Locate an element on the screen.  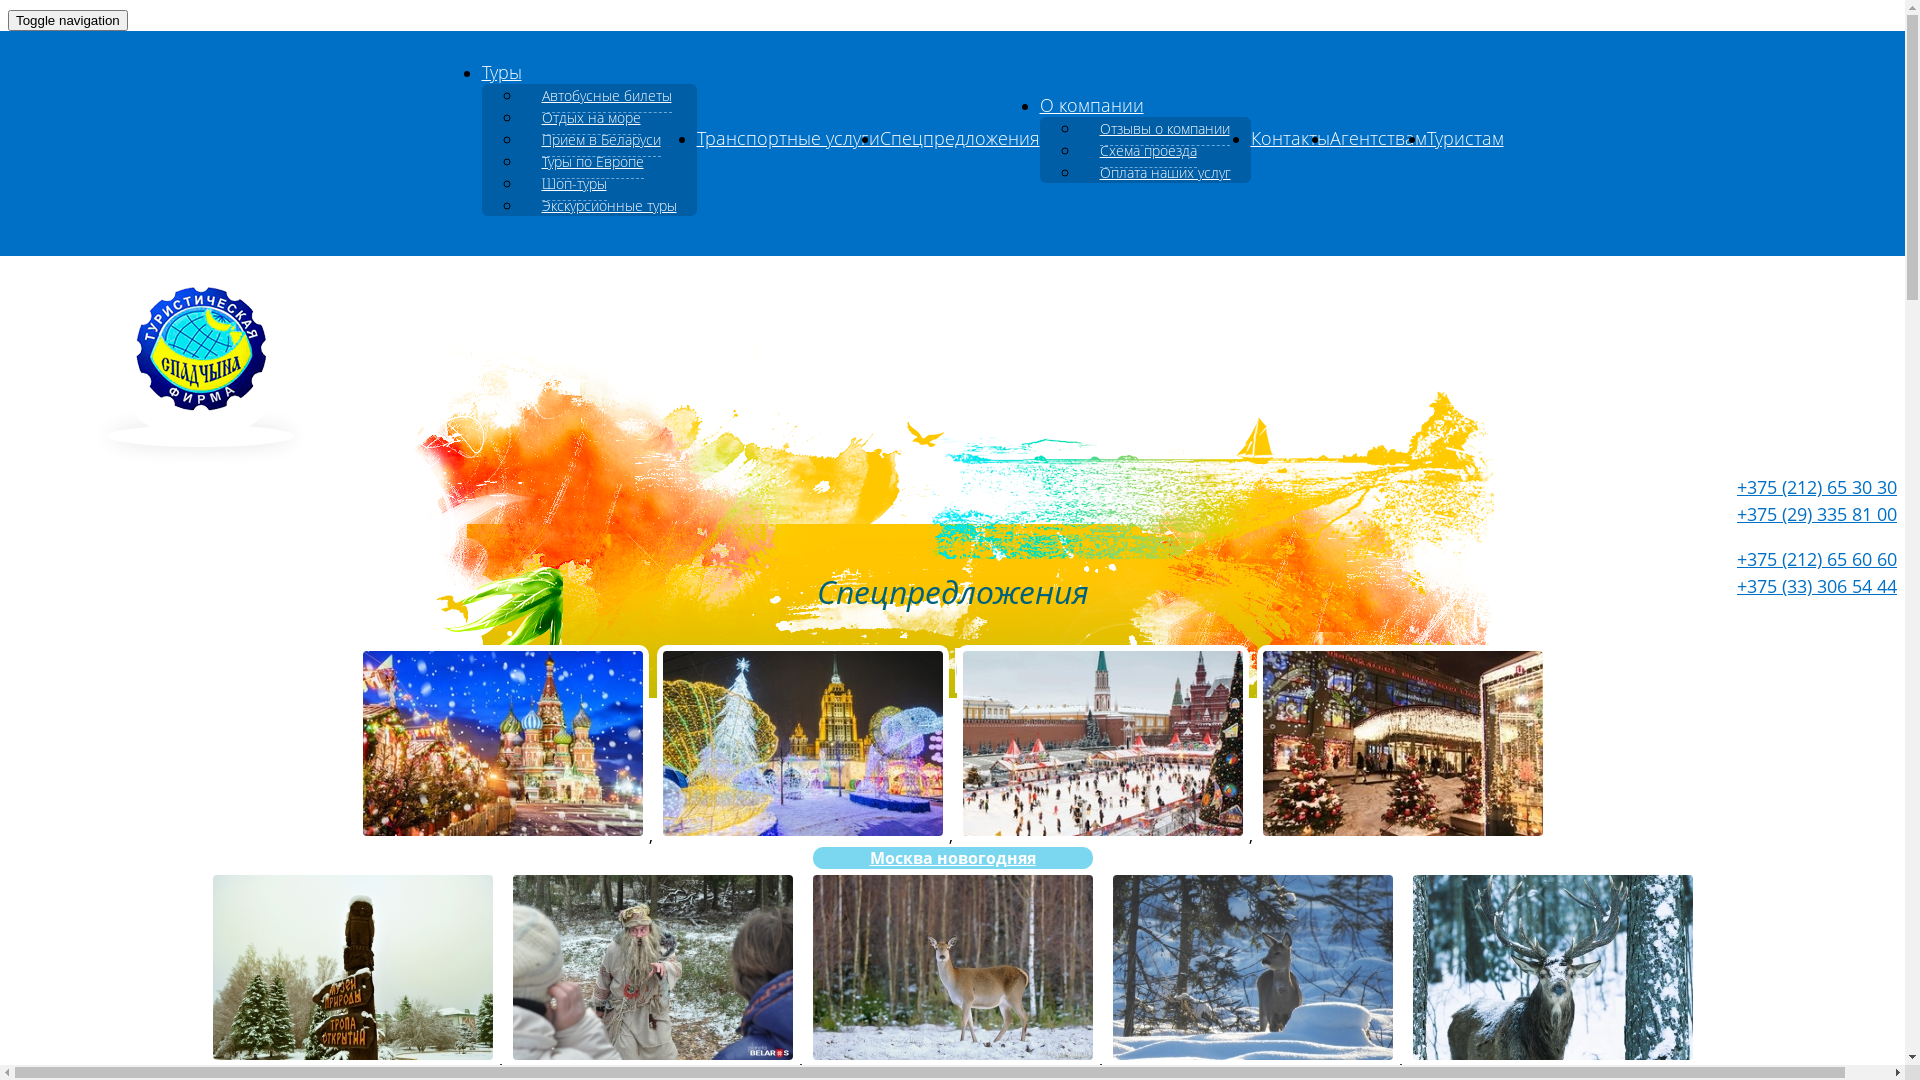
+375 (212) 65 60 60 is located at coordinates (1817, 559).